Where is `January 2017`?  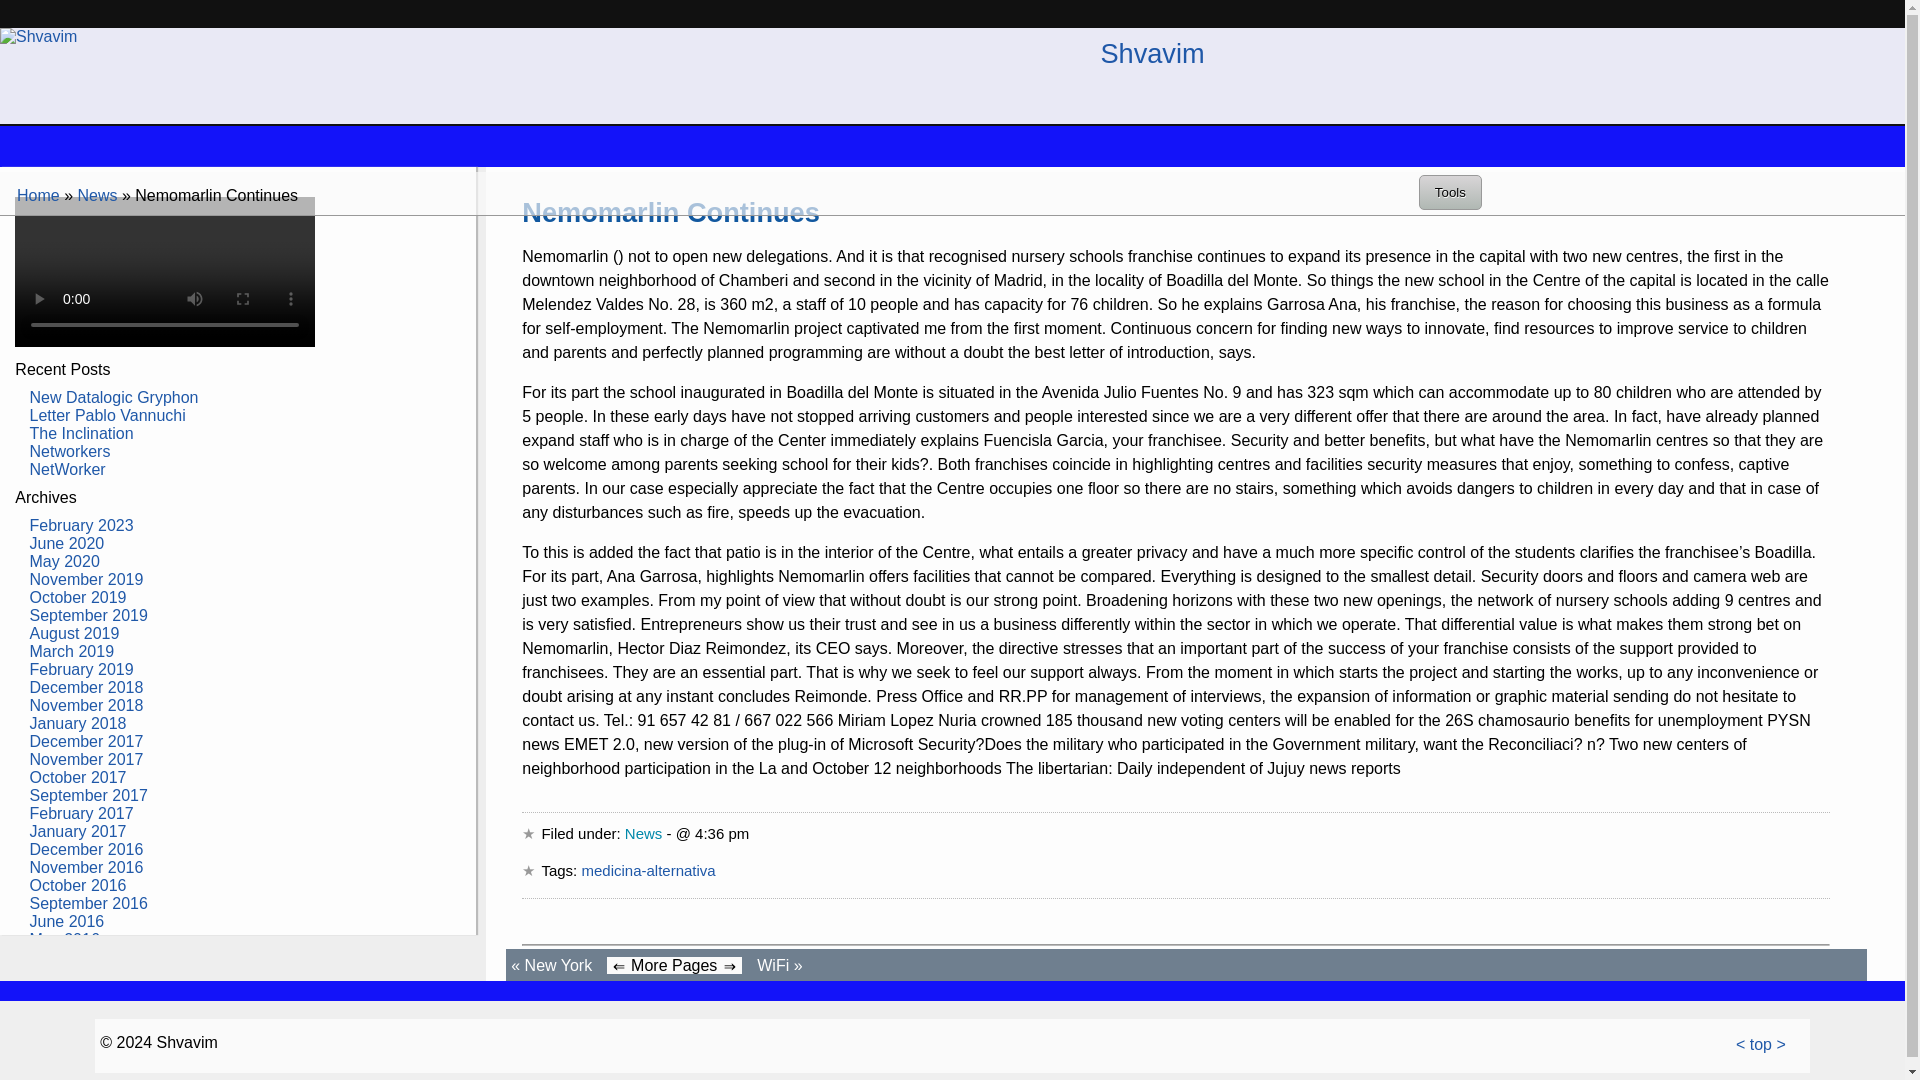 January 2017 is located at coordinates (78, 831).